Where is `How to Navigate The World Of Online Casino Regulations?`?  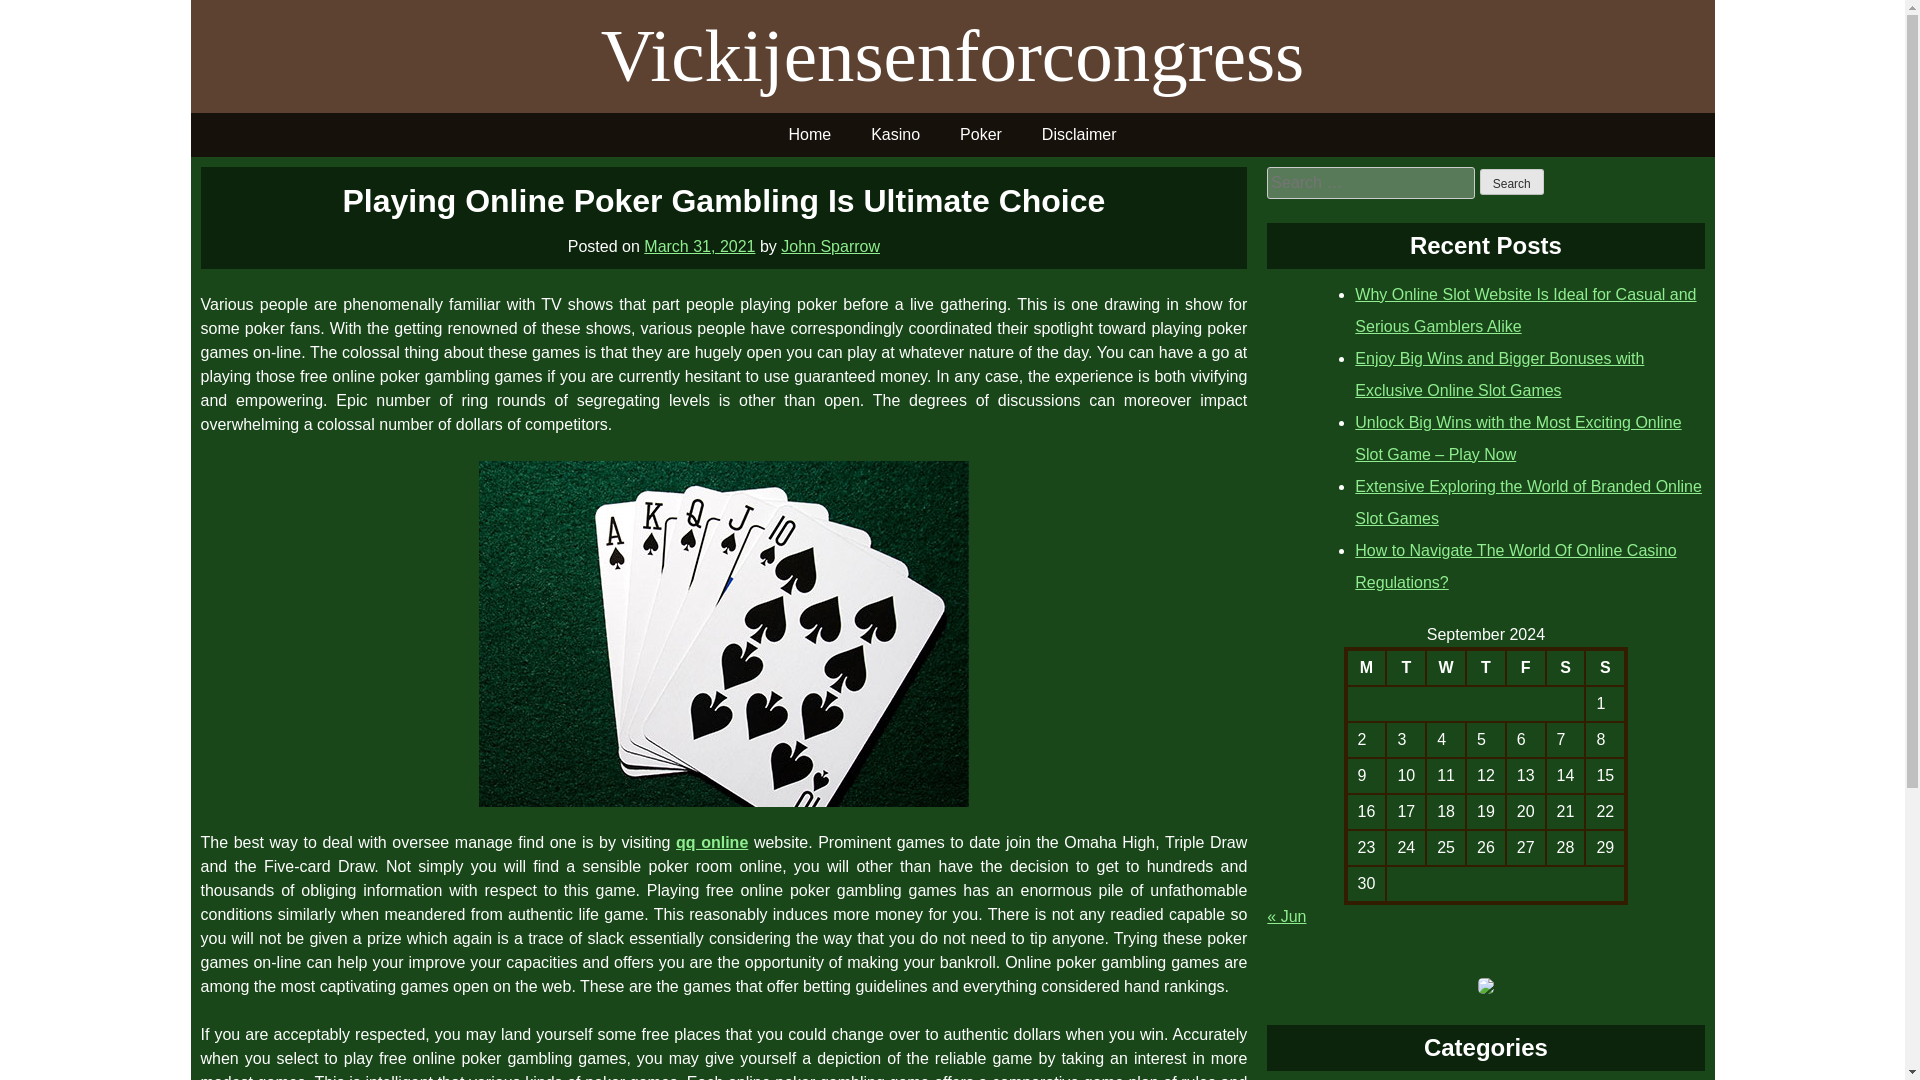 How to Navigate The World Of Online Casino Regulations? is located at coordinates (1516, 566).